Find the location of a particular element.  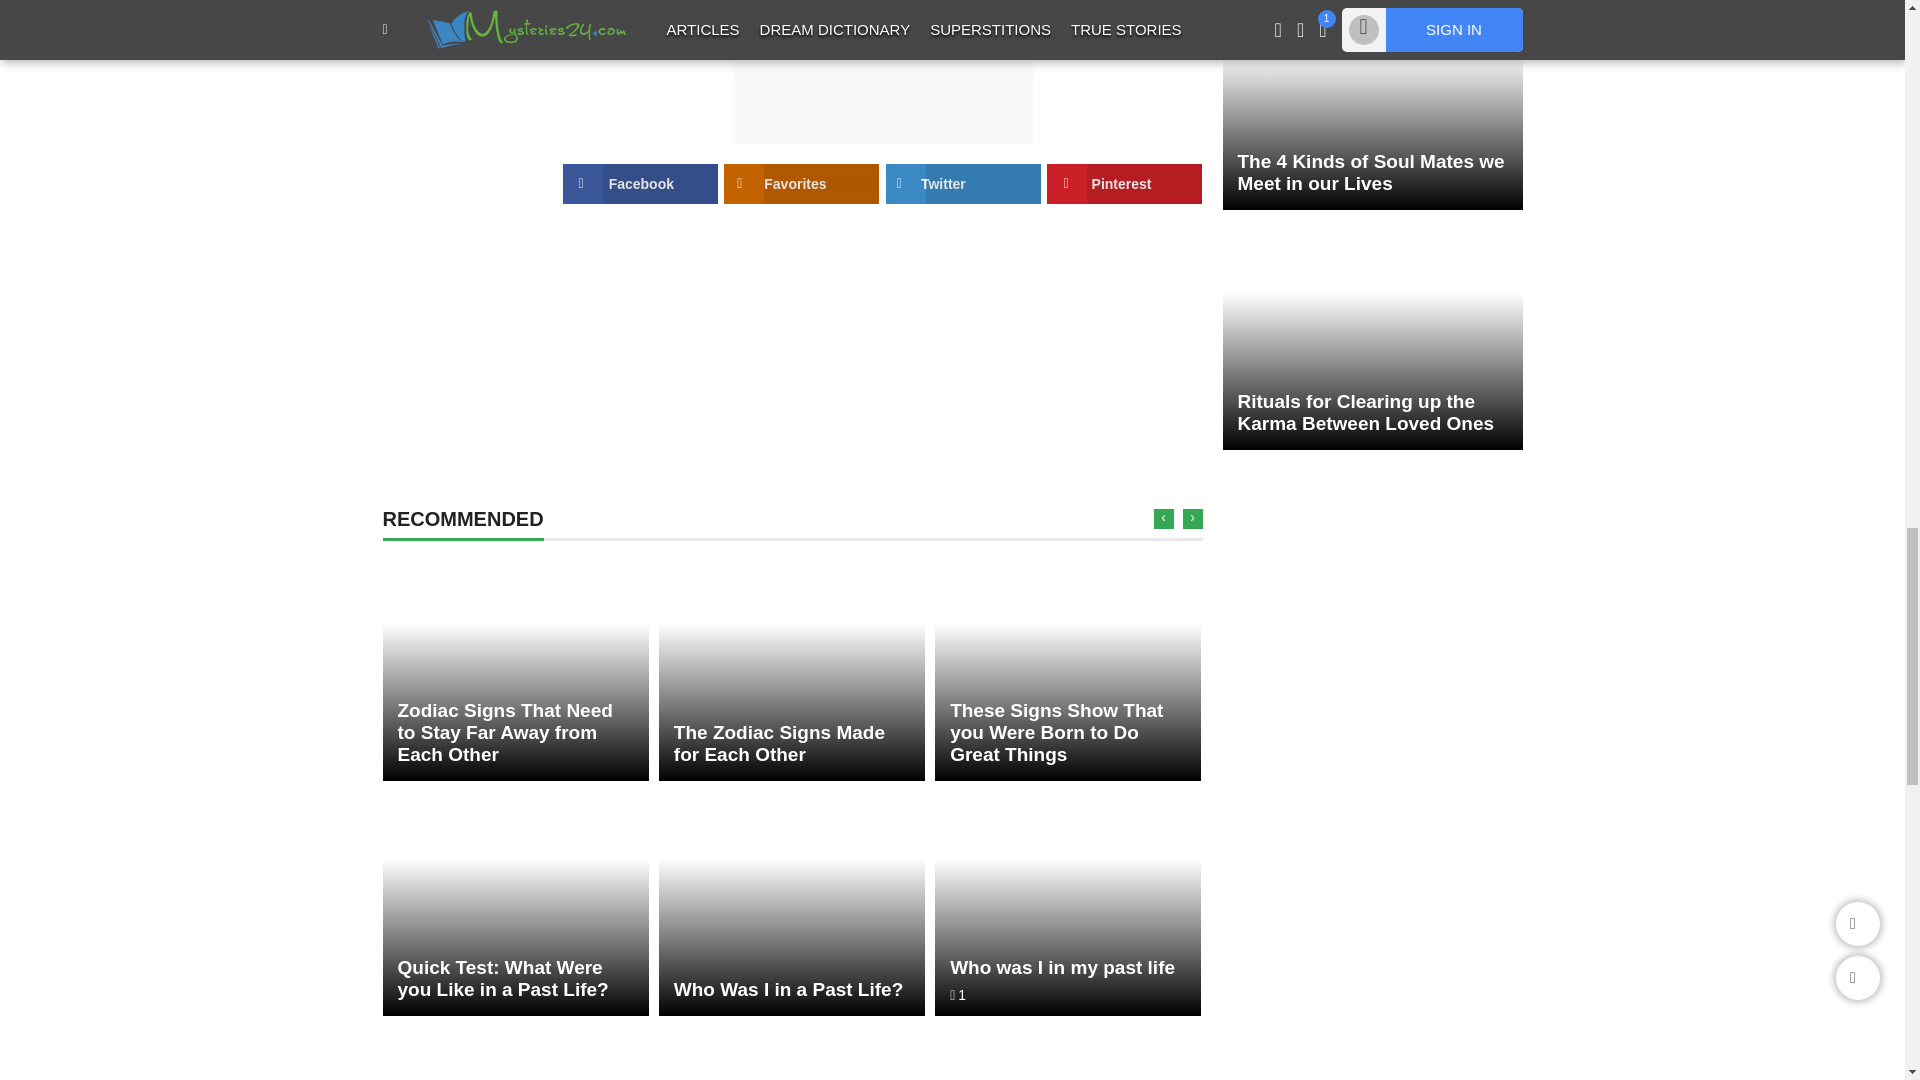

These Signs Show That you Were Born to Do Great Things is located at coordinates (1068, 668).